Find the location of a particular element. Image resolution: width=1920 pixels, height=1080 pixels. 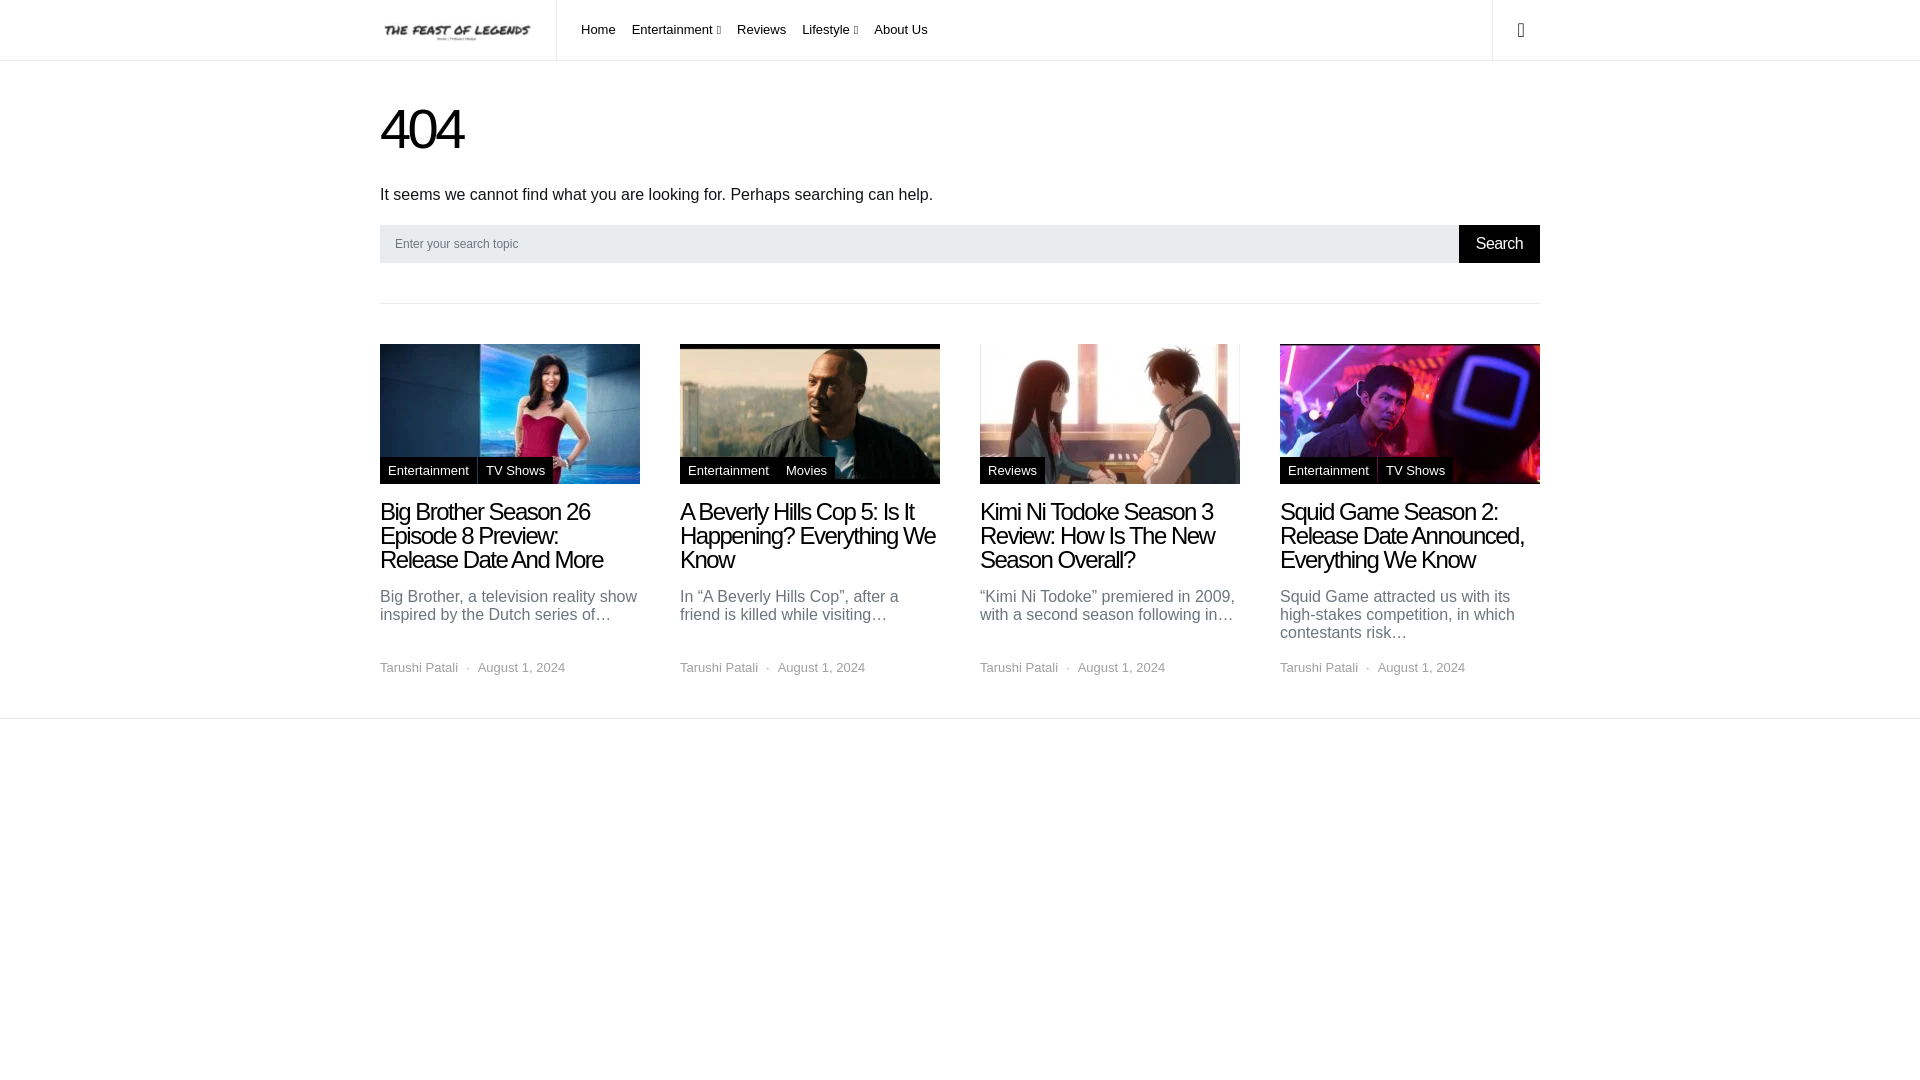

View all posts by Tarushi Patali is located at coordinates (1018, 668).